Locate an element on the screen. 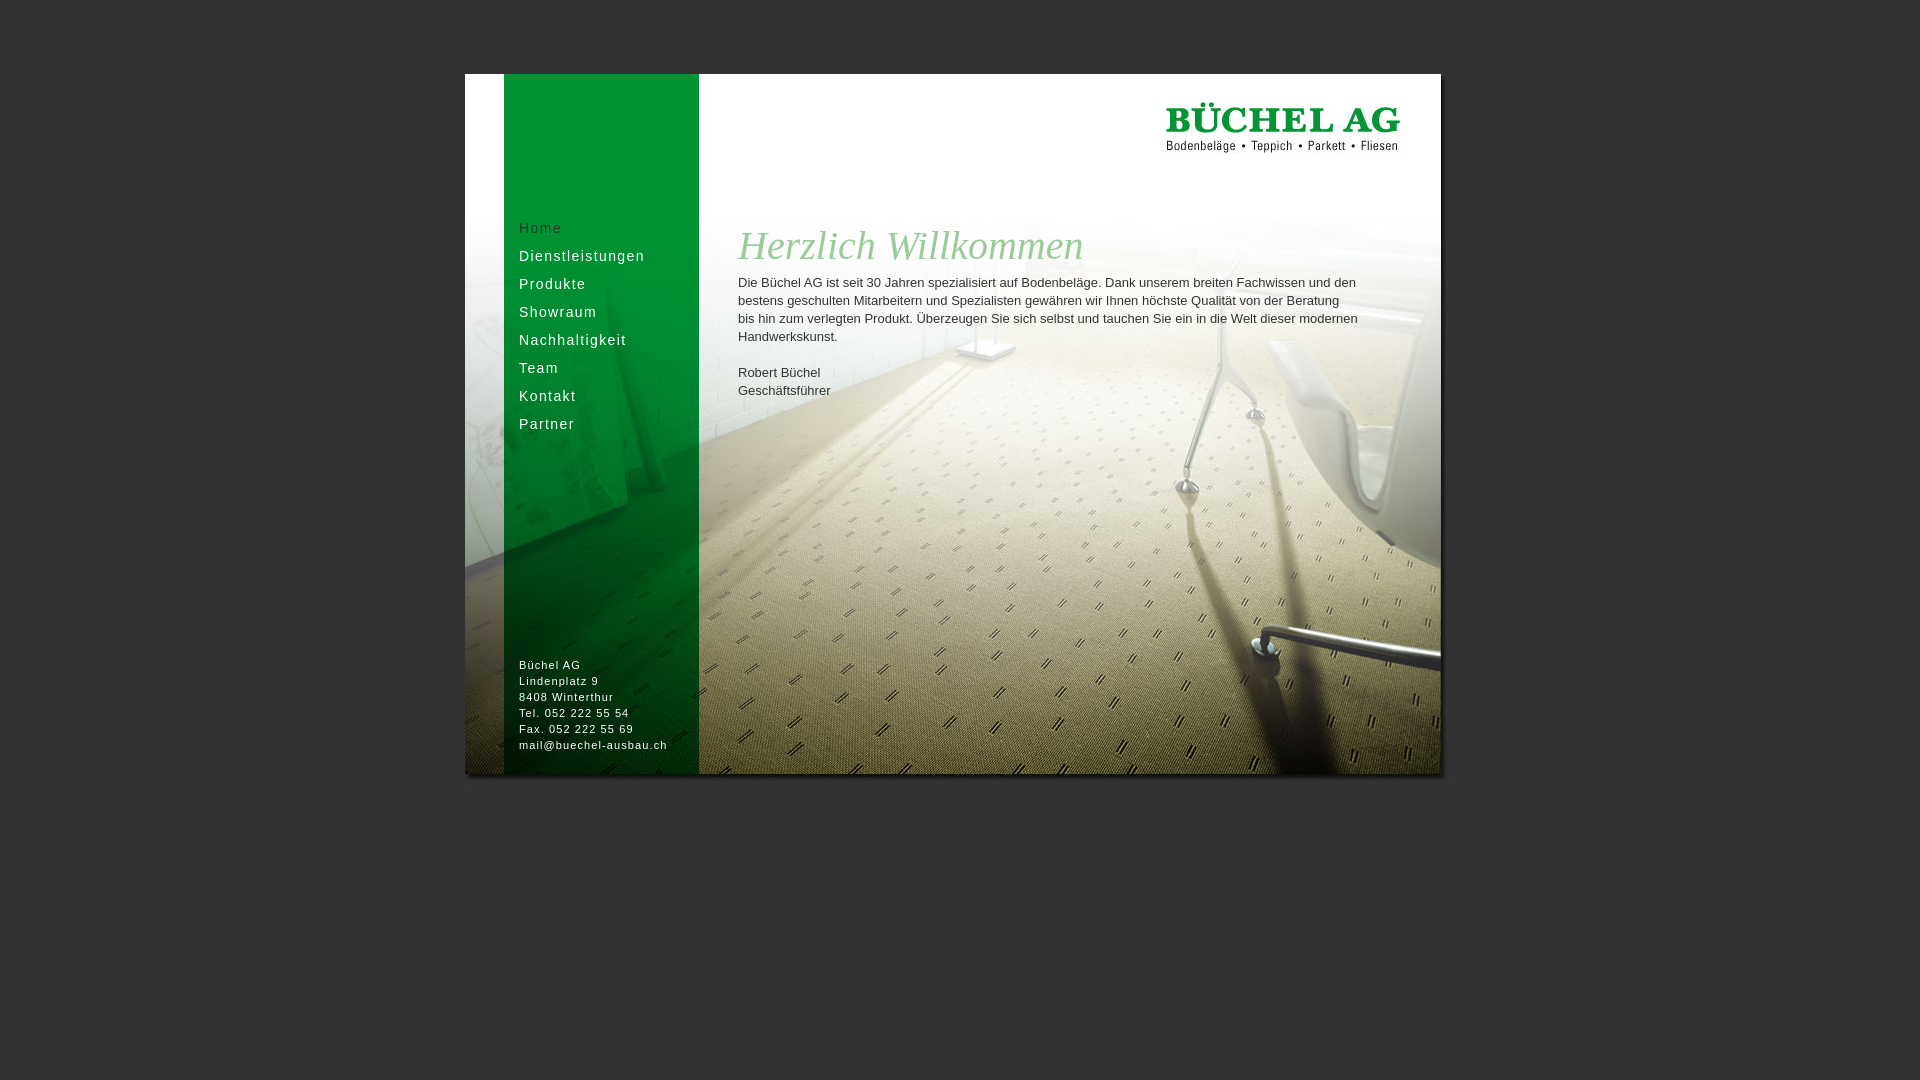 This screenshot has height=1080, width=1920. Dienstleistungen is located at coordinates (582, 256).